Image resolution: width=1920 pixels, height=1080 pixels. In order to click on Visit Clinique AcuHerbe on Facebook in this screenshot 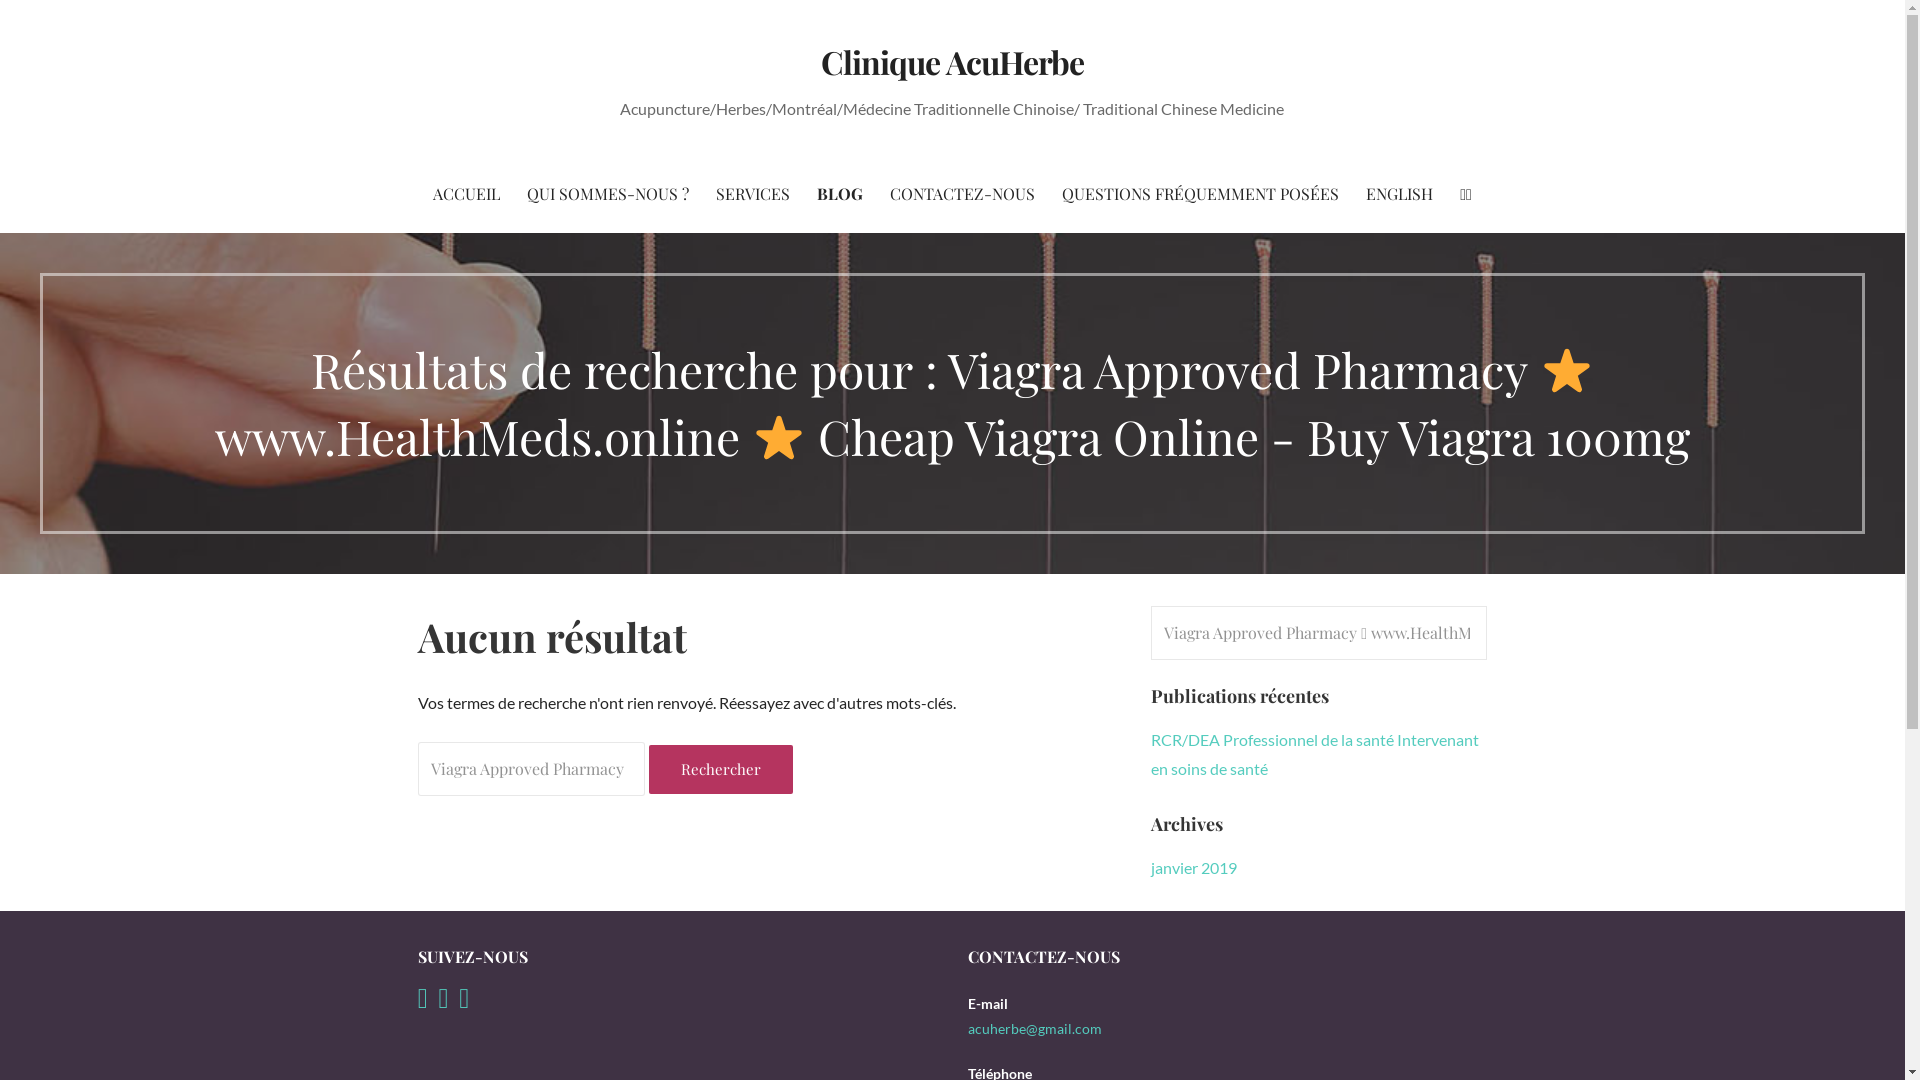, I will do `click(464, 1002)`.